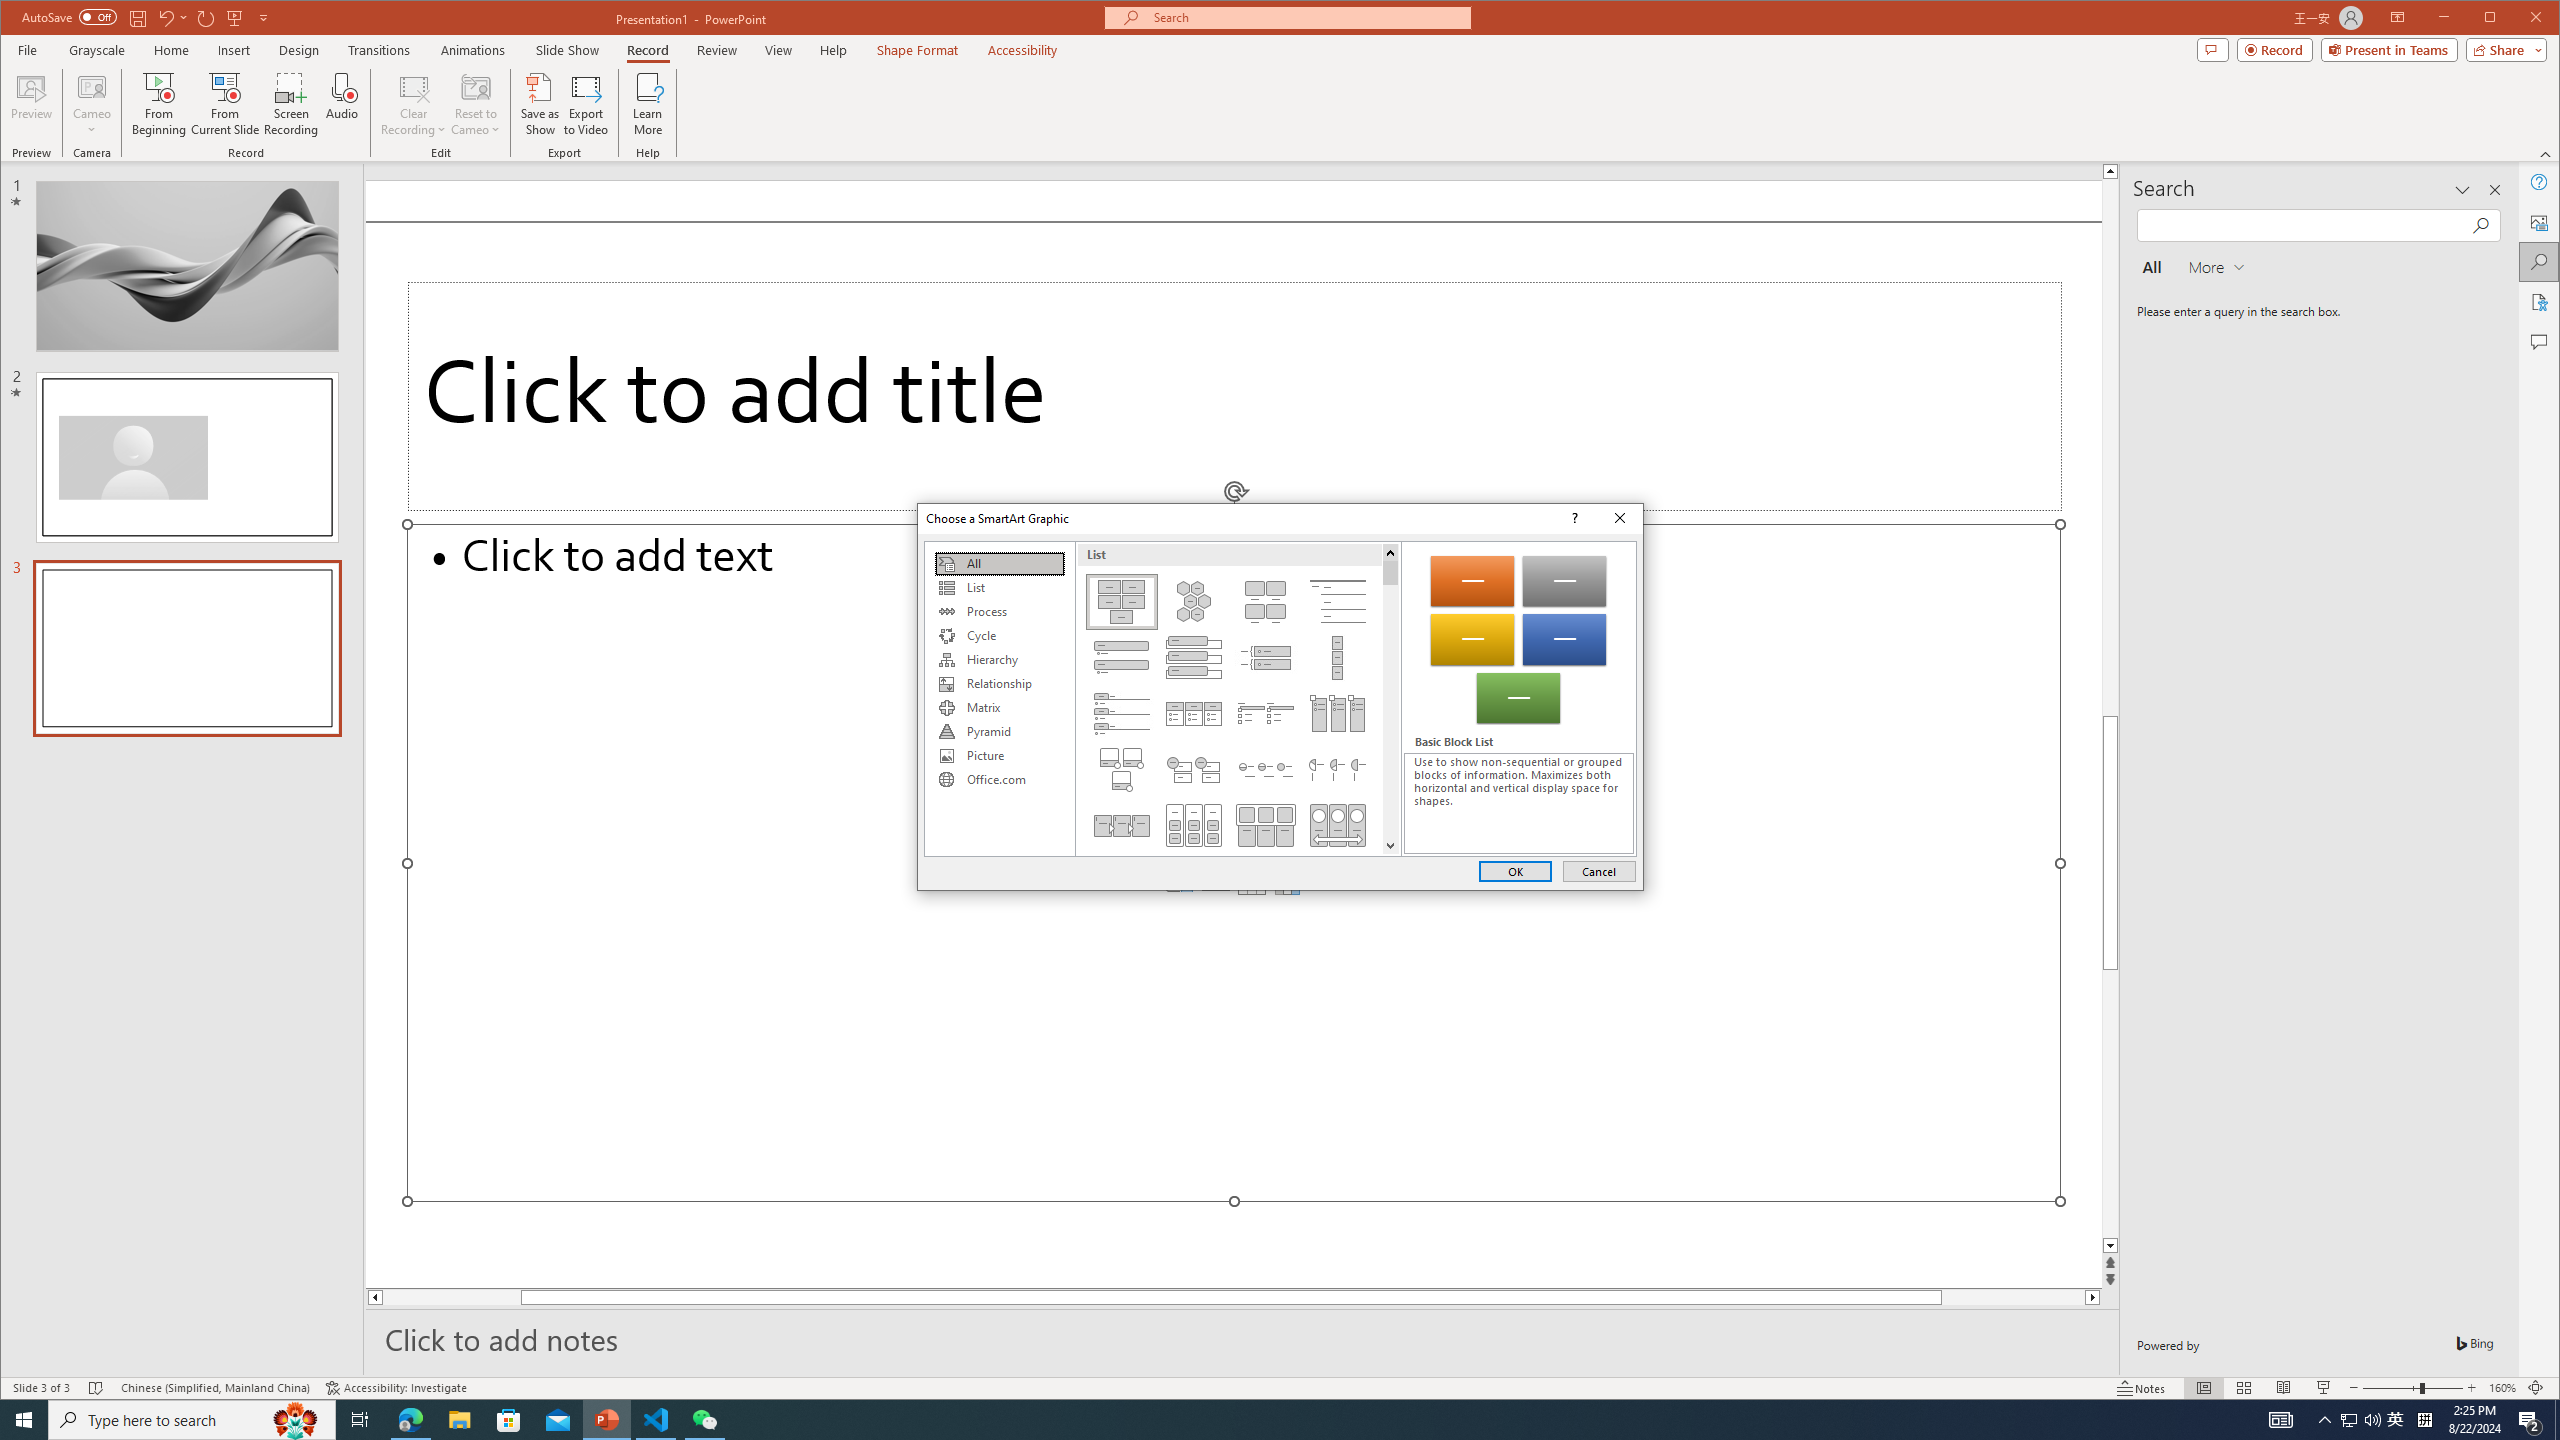  I want to click on Screen Recording, so click(290, 104).